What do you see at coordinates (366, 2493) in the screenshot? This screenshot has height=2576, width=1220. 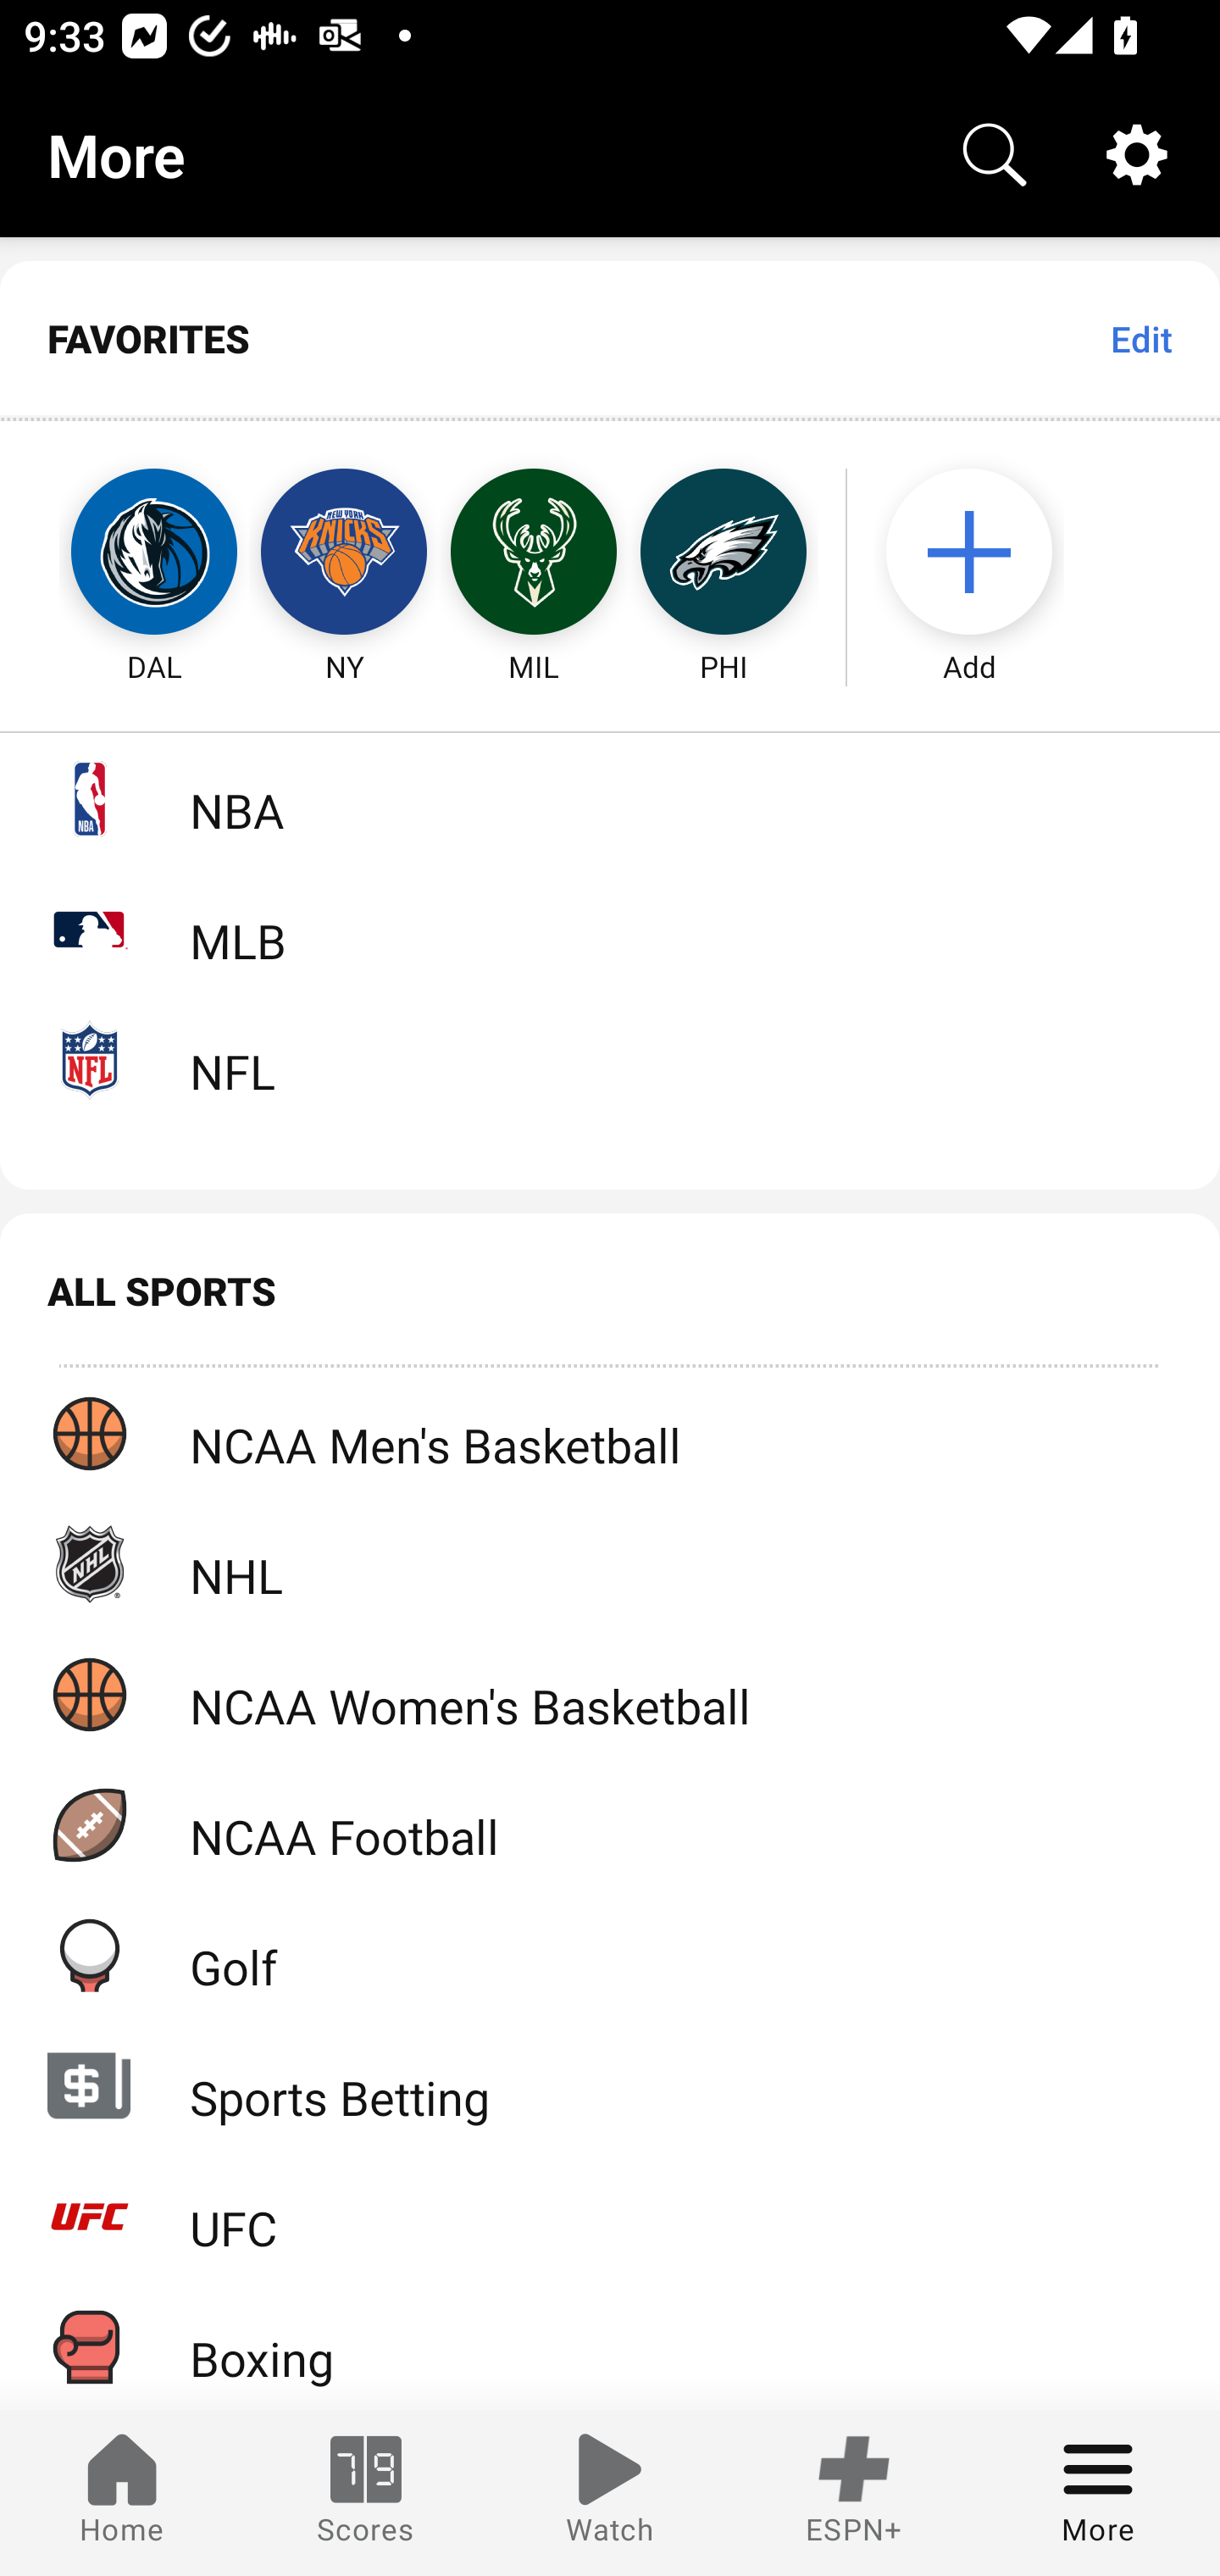 I see `Scores` at bounding box center [366, 2493].